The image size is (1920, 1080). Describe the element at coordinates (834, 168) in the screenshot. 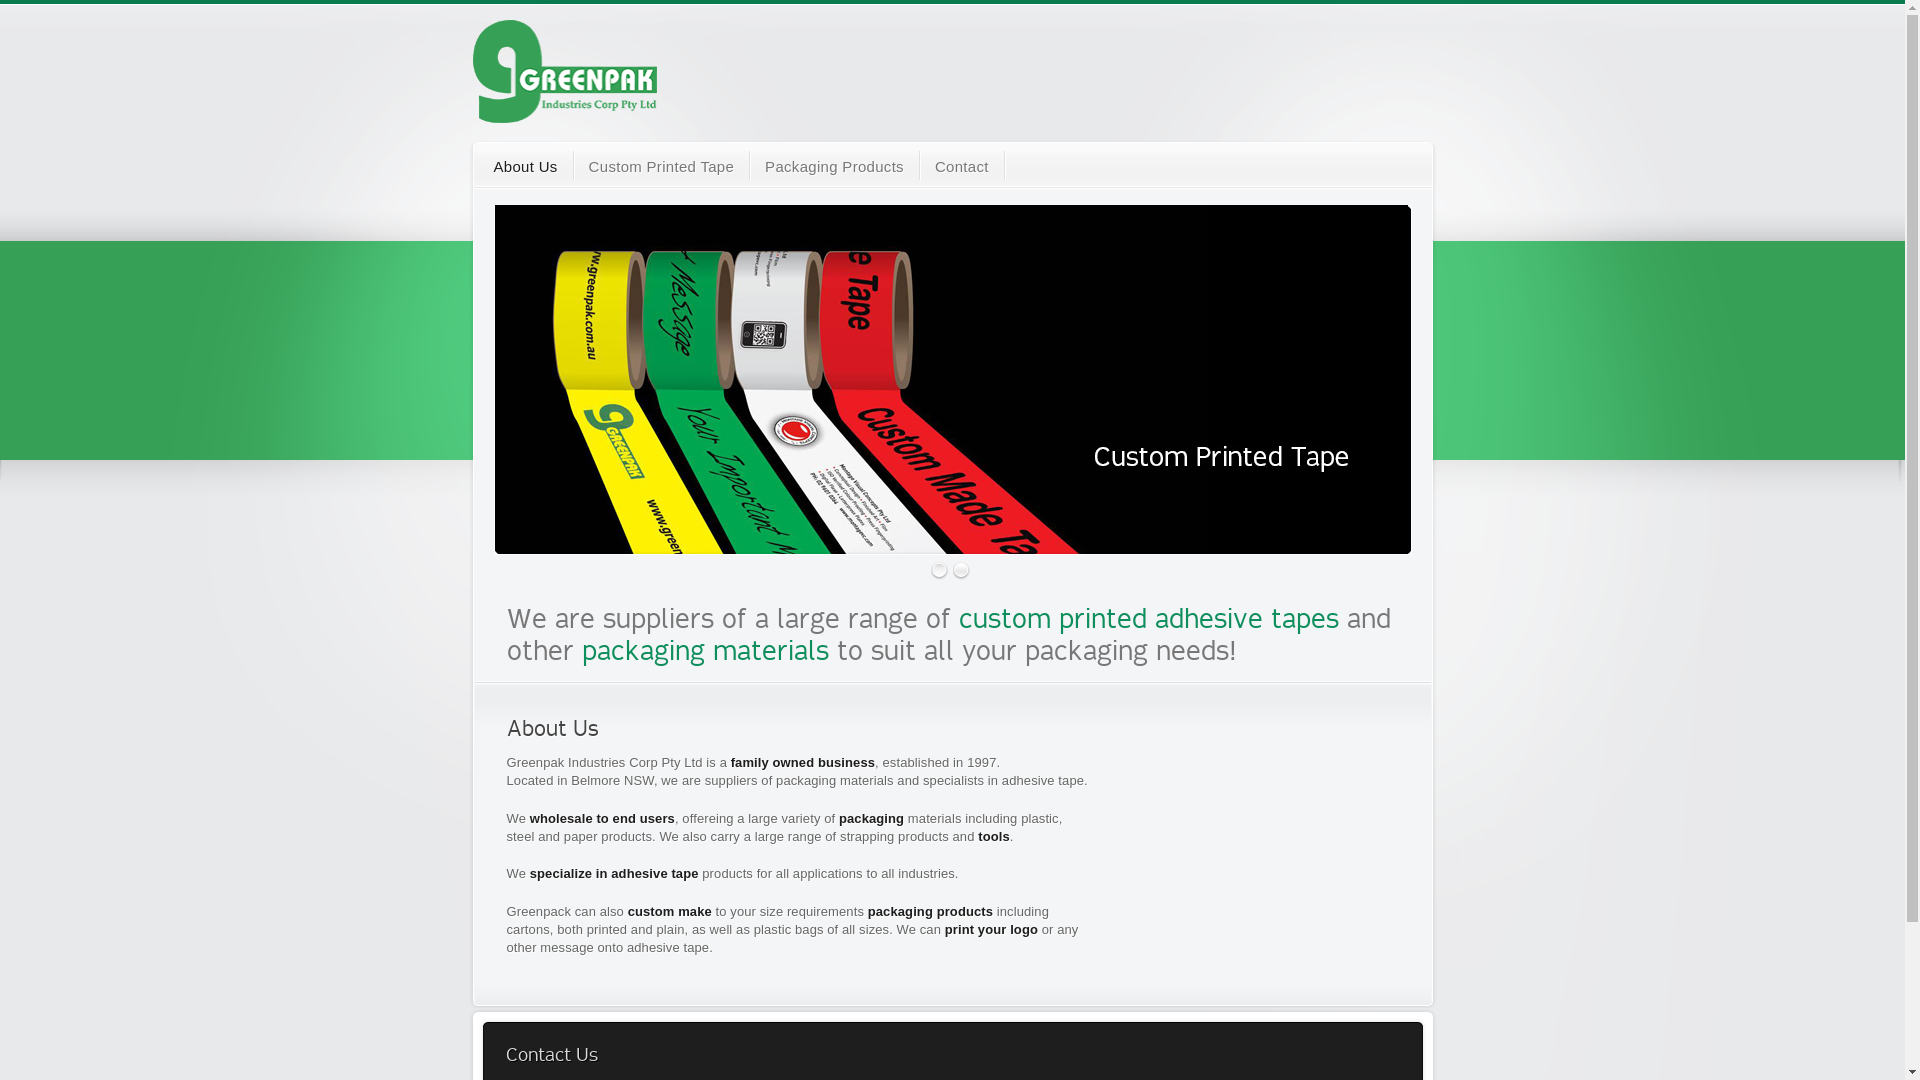

I see `Packaging Products` at that location.